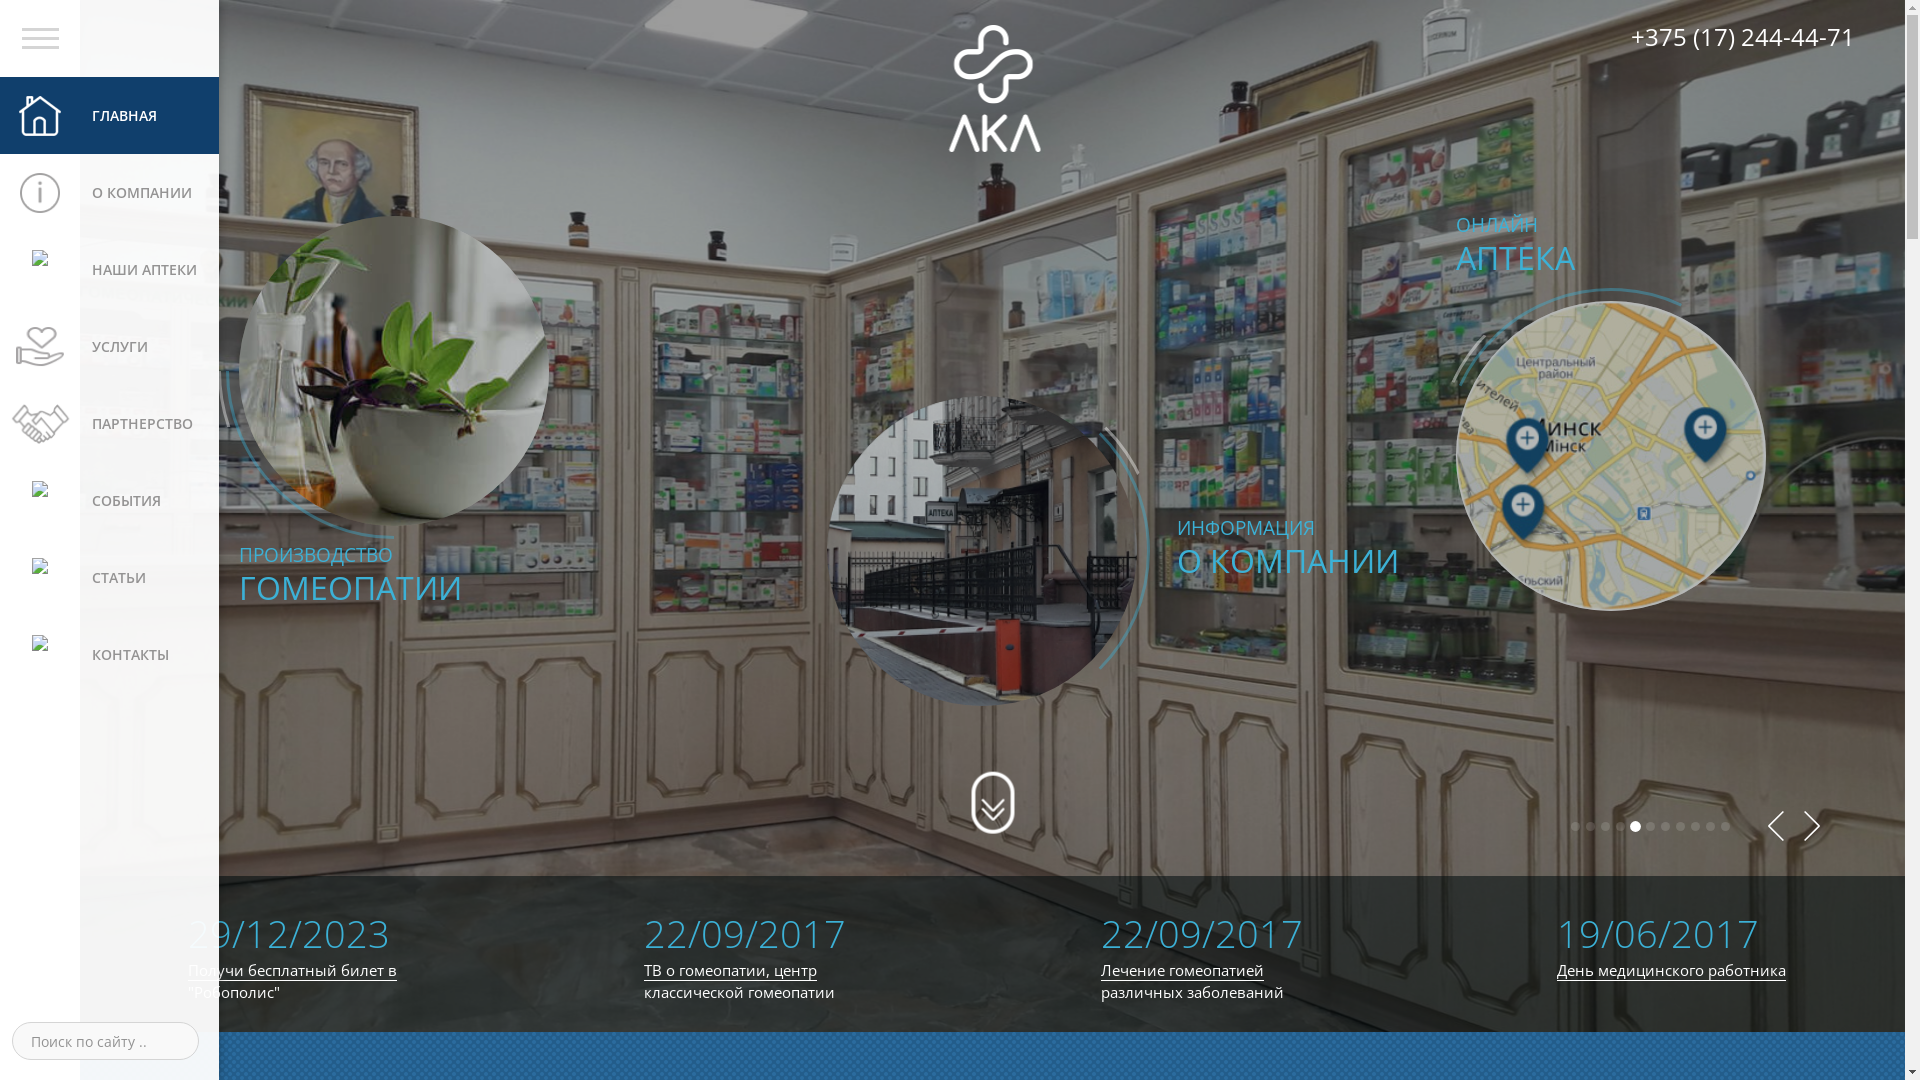 The image size is (1920, 1080). What do you see at coordinates (1606, 826) in the screenshot?
I see `3` at bounding box center [1606, 826].